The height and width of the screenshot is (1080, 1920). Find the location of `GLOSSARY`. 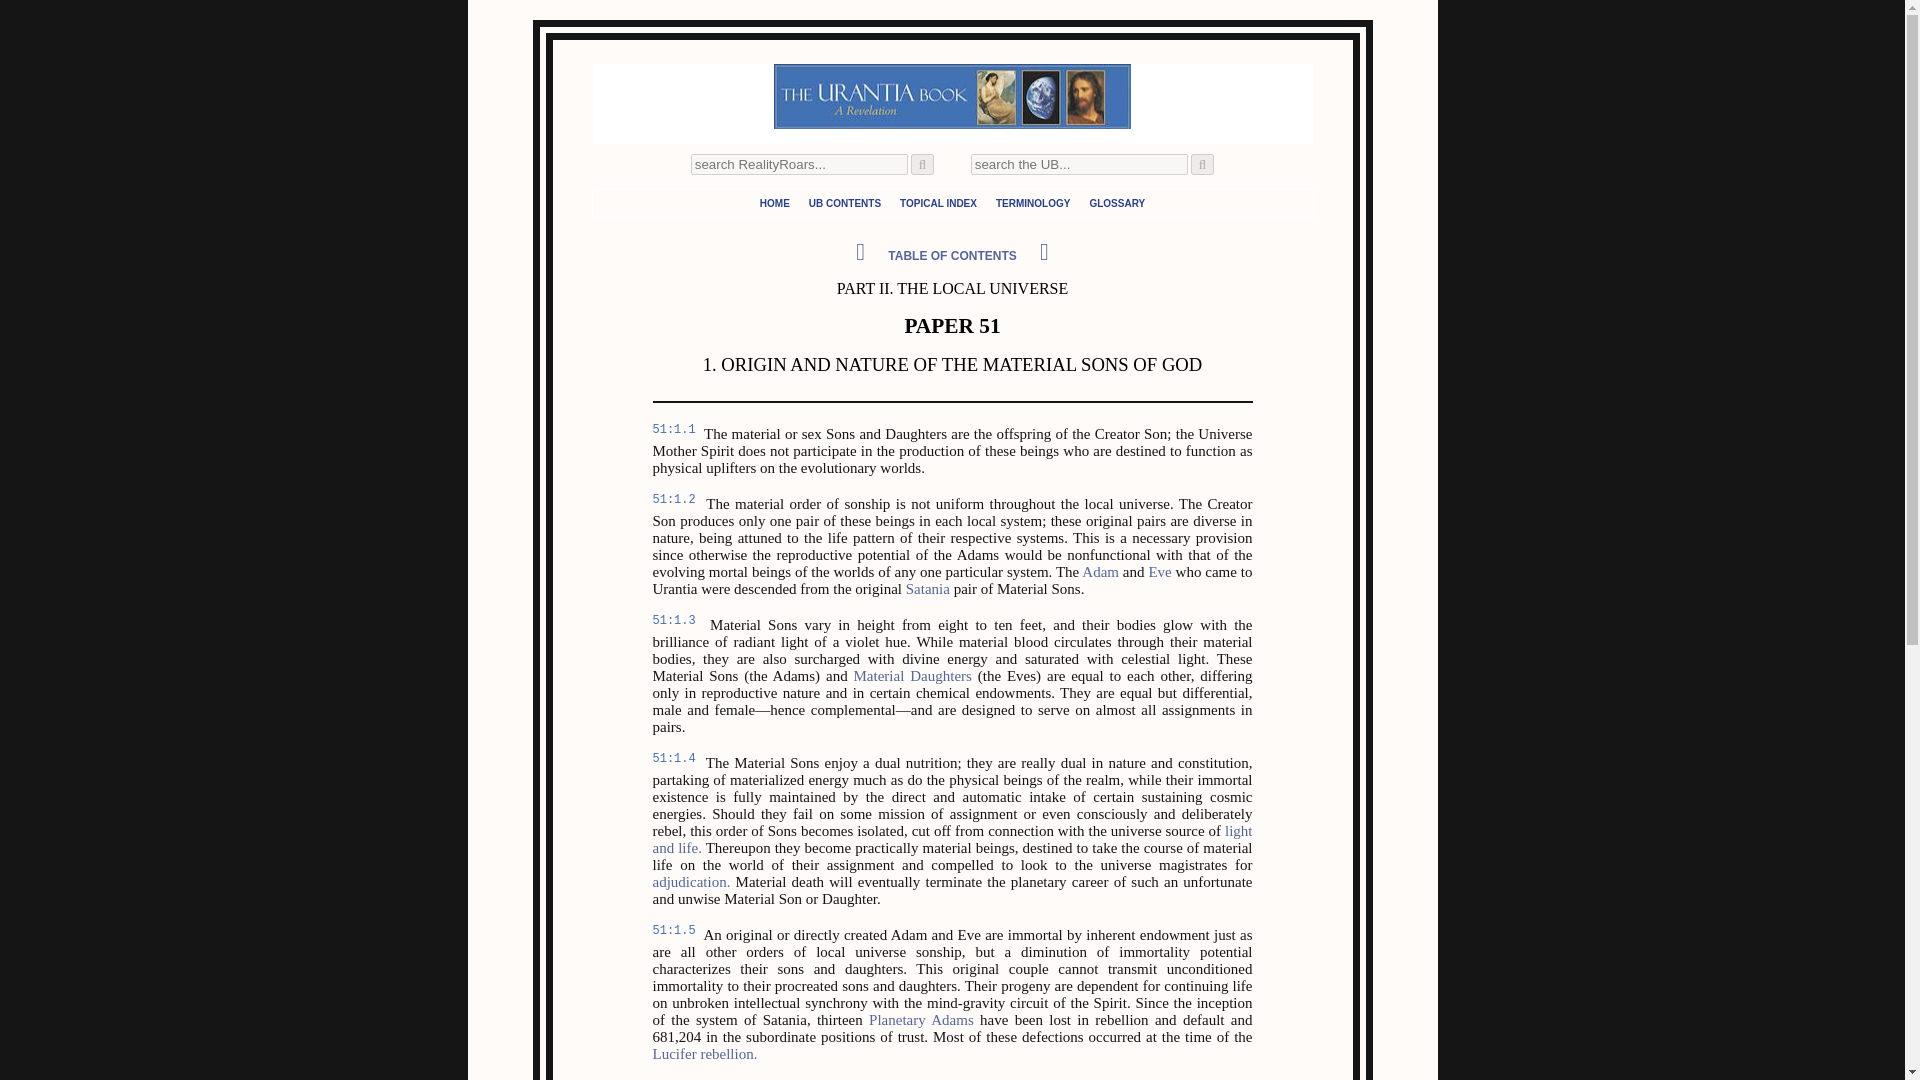

GLOSSARY is located at coordinates (1116, 202).